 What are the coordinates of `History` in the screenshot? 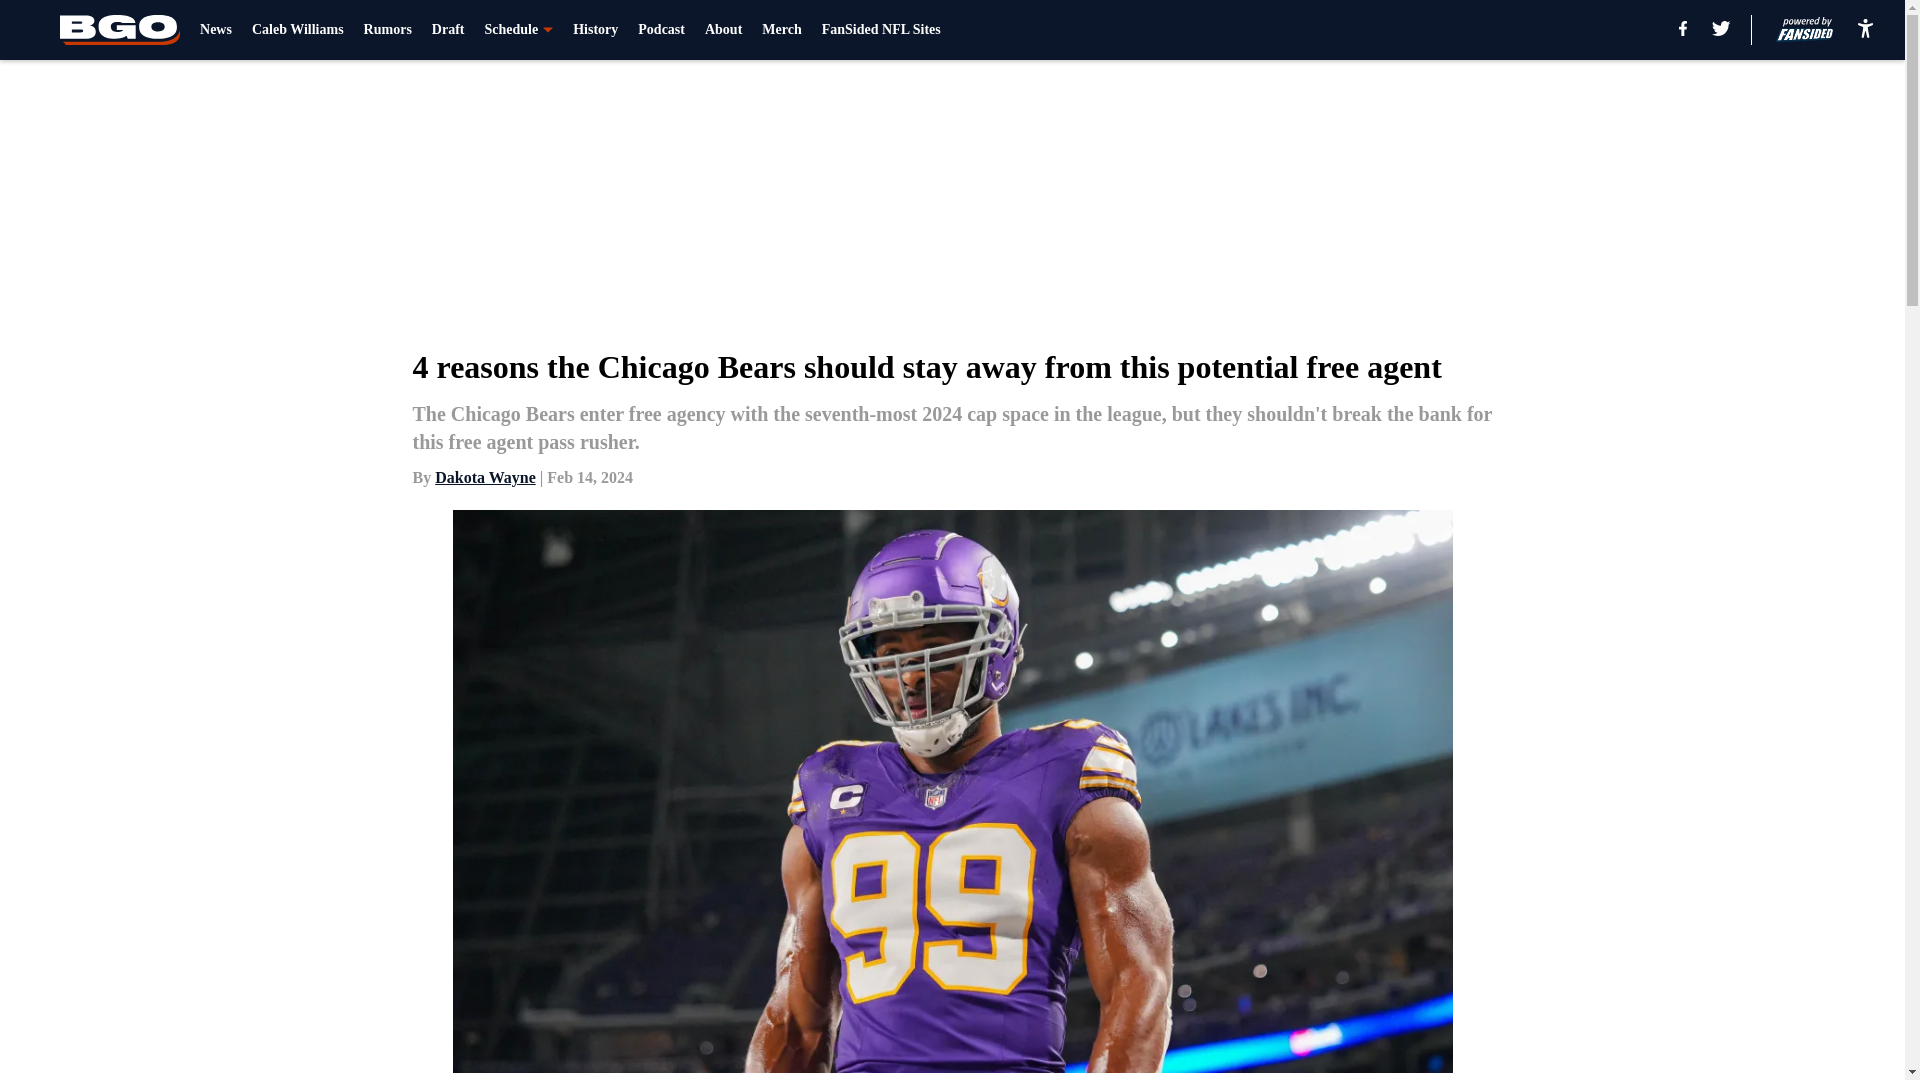 It's located at (595, 30).